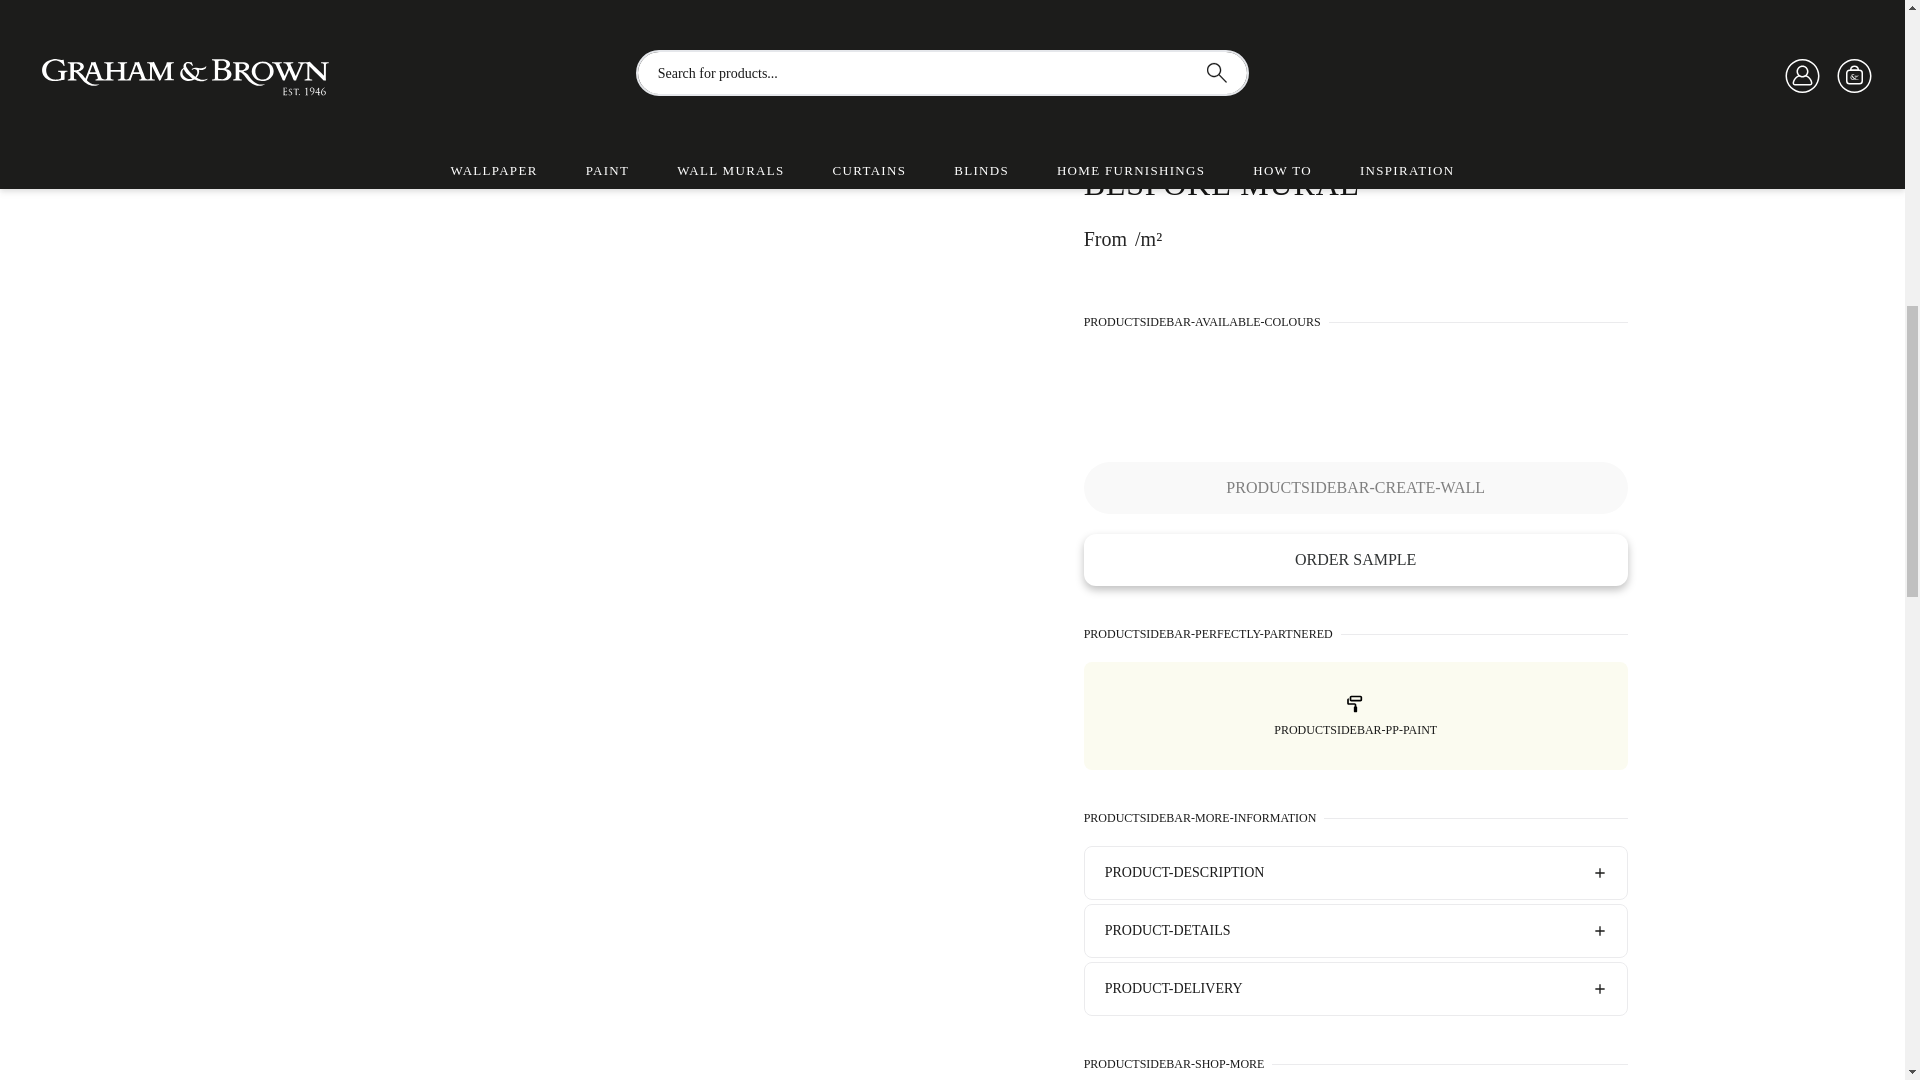 The height and width of the screenshot is (1080, 1920). I want to click on Deep Sky Balloon Race Bespoke Mural, so click(432, 233).